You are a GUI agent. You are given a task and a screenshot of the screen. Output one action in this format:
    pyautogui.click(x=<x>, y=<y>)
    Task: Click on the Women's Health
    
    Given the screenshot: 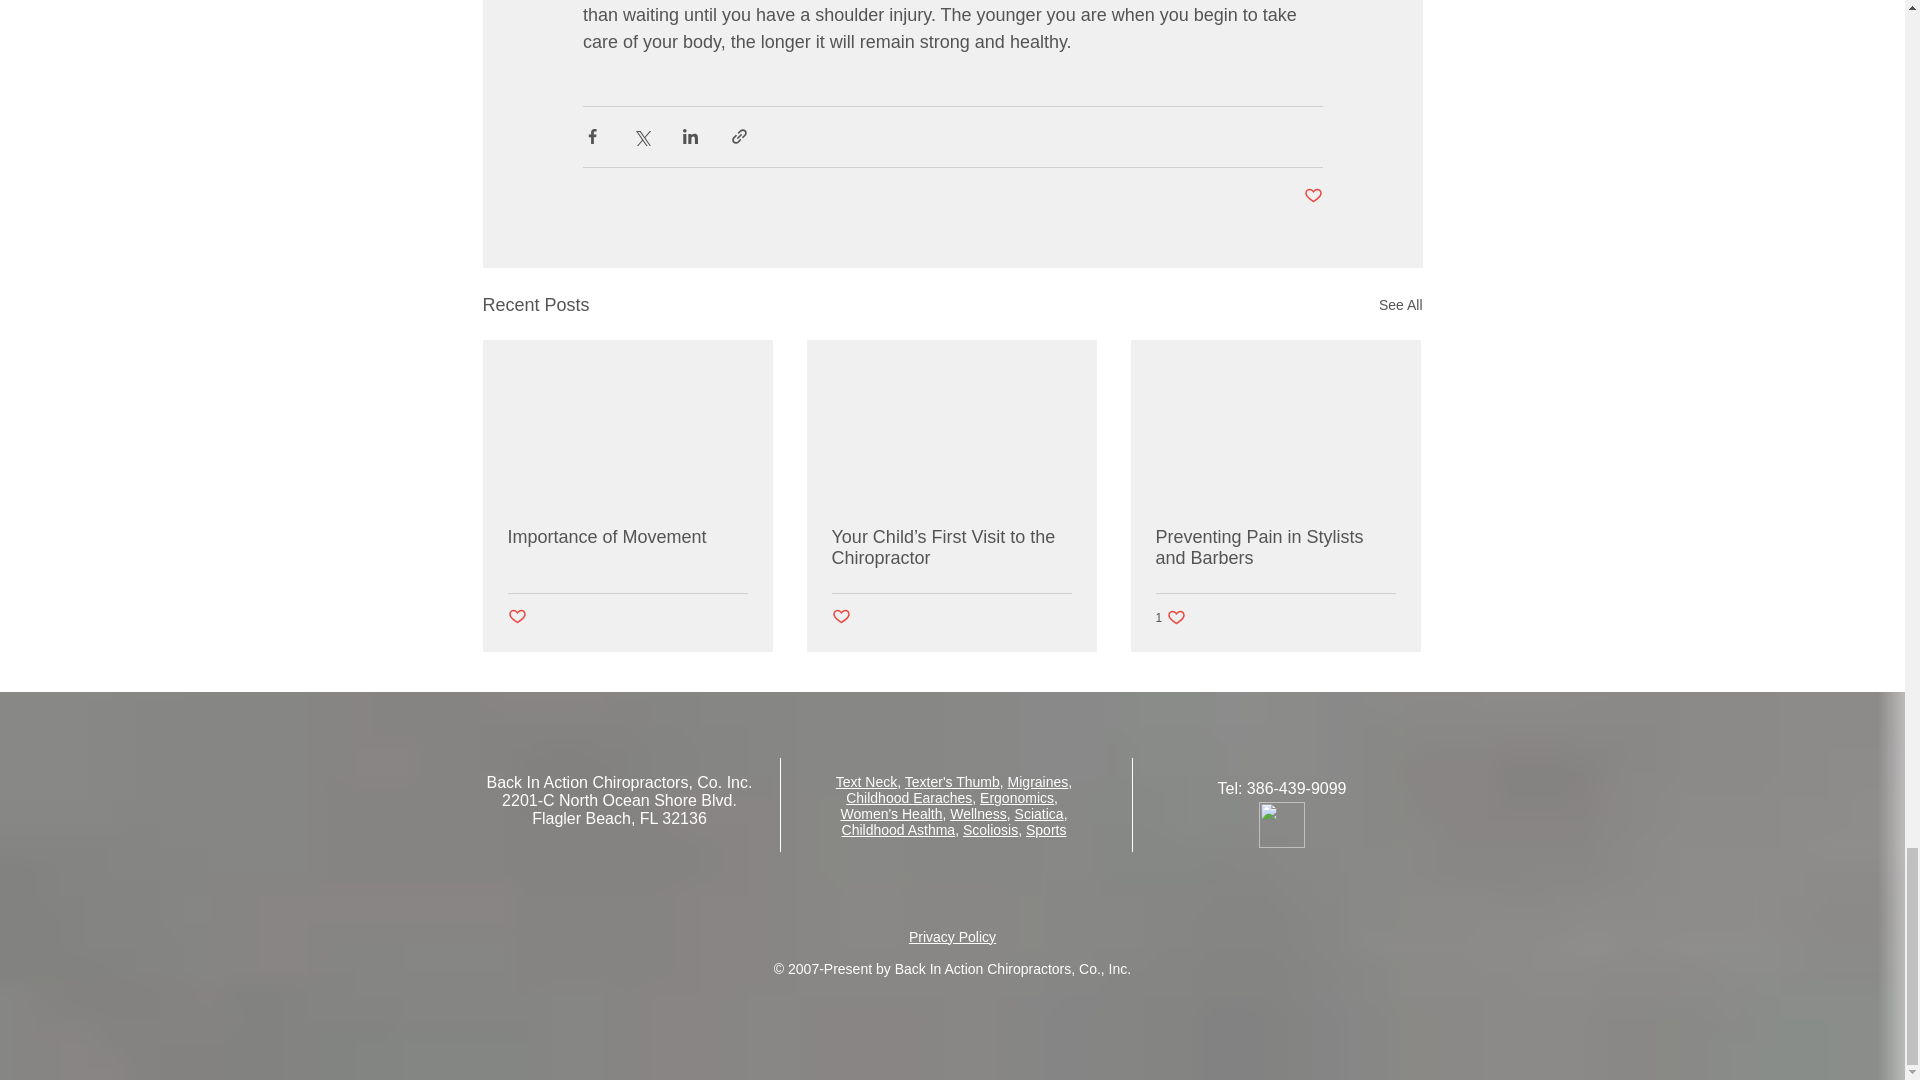 What is the action you would take?
    pyautogui.click(x=891, y=813)
    